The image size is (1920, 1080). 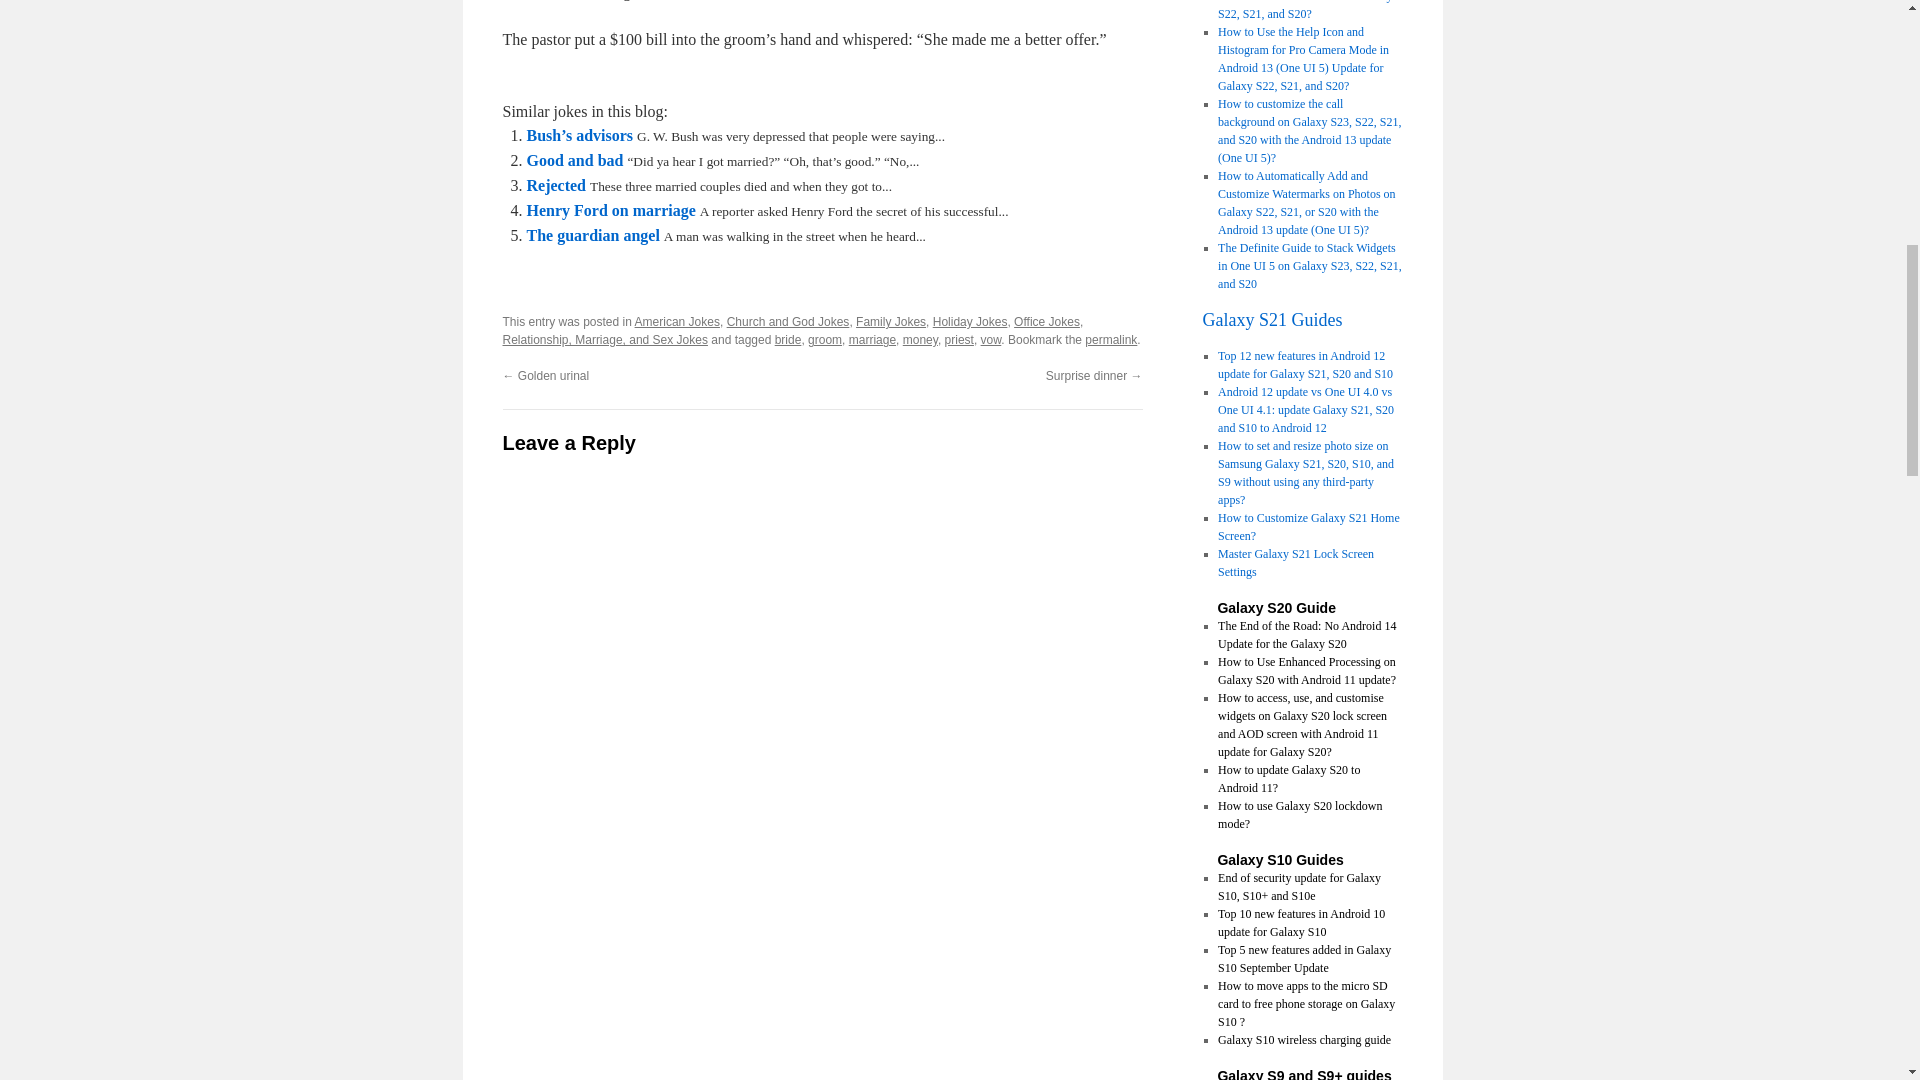 I want to click on Holiday Jokes, so click(x=970, y=322).